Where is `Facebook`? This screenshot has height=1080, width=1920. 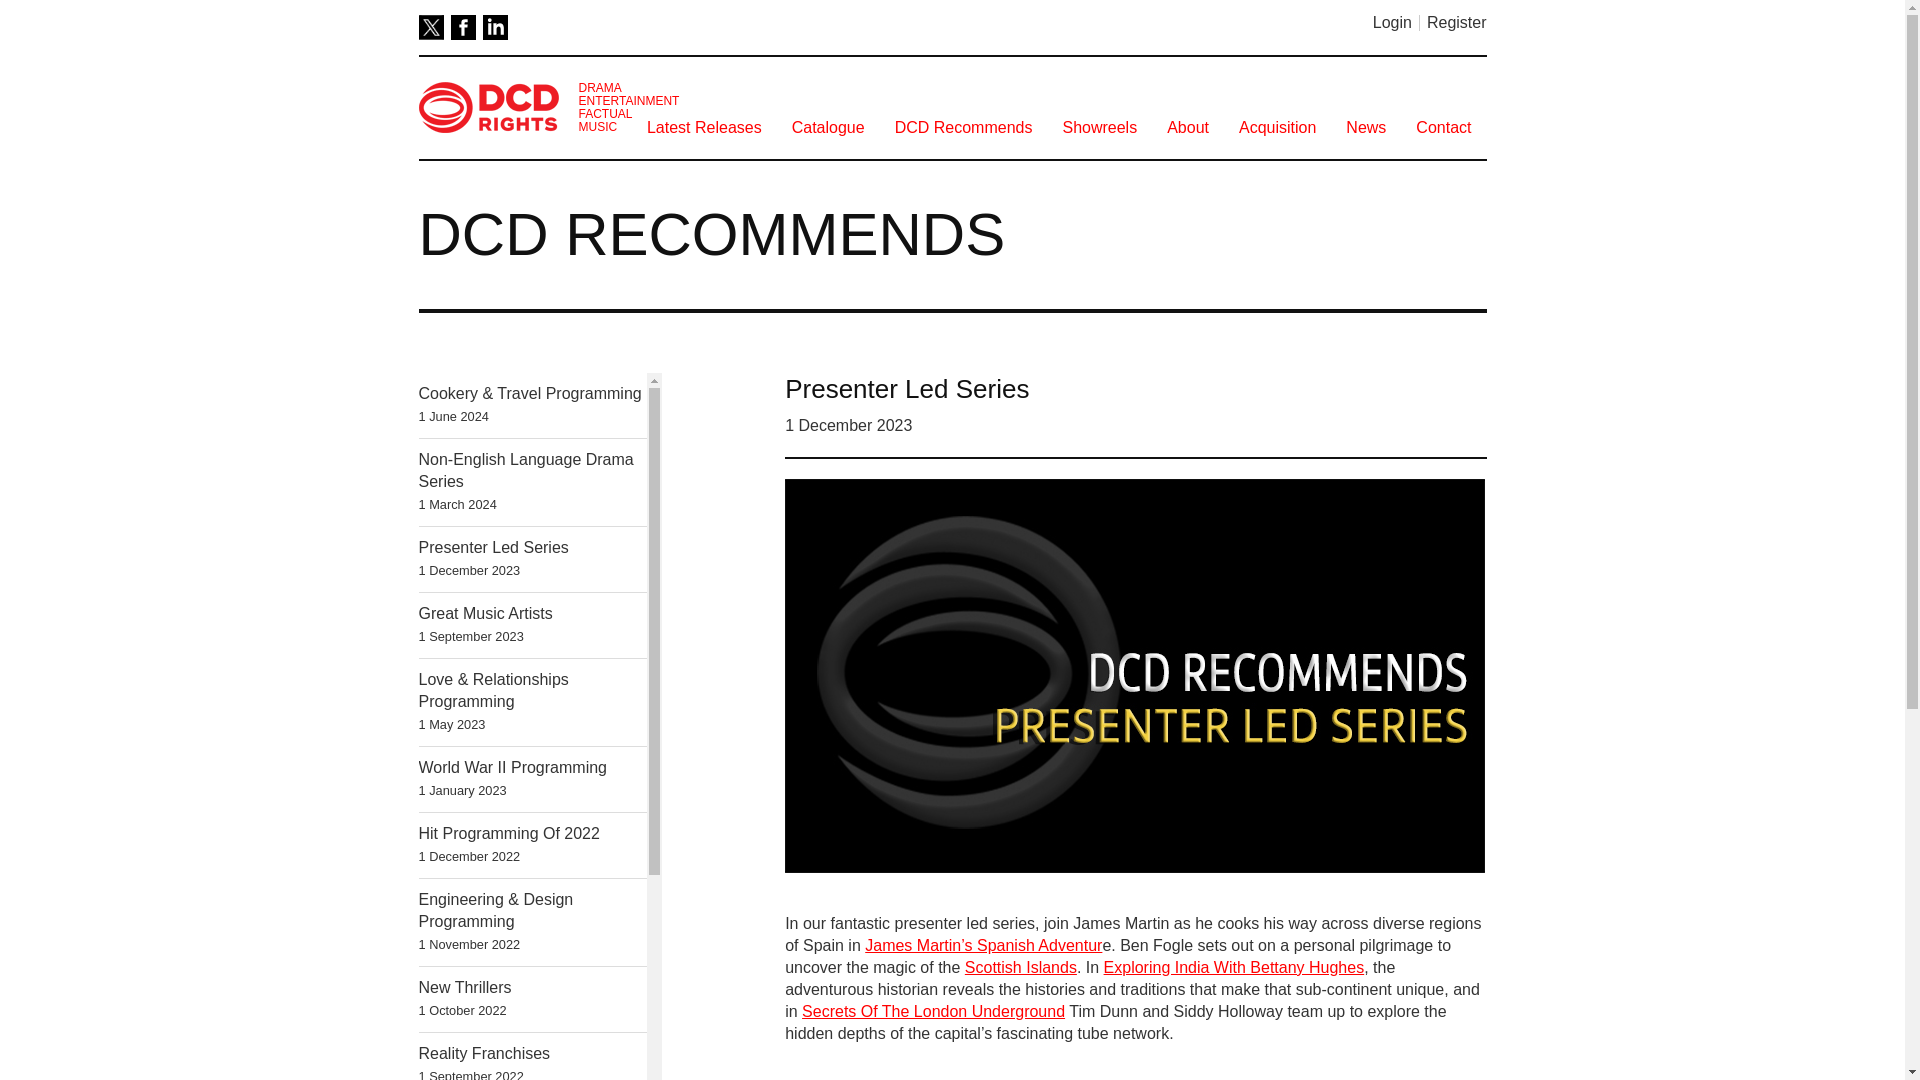
Facebook is located at coordinates (532, 624).